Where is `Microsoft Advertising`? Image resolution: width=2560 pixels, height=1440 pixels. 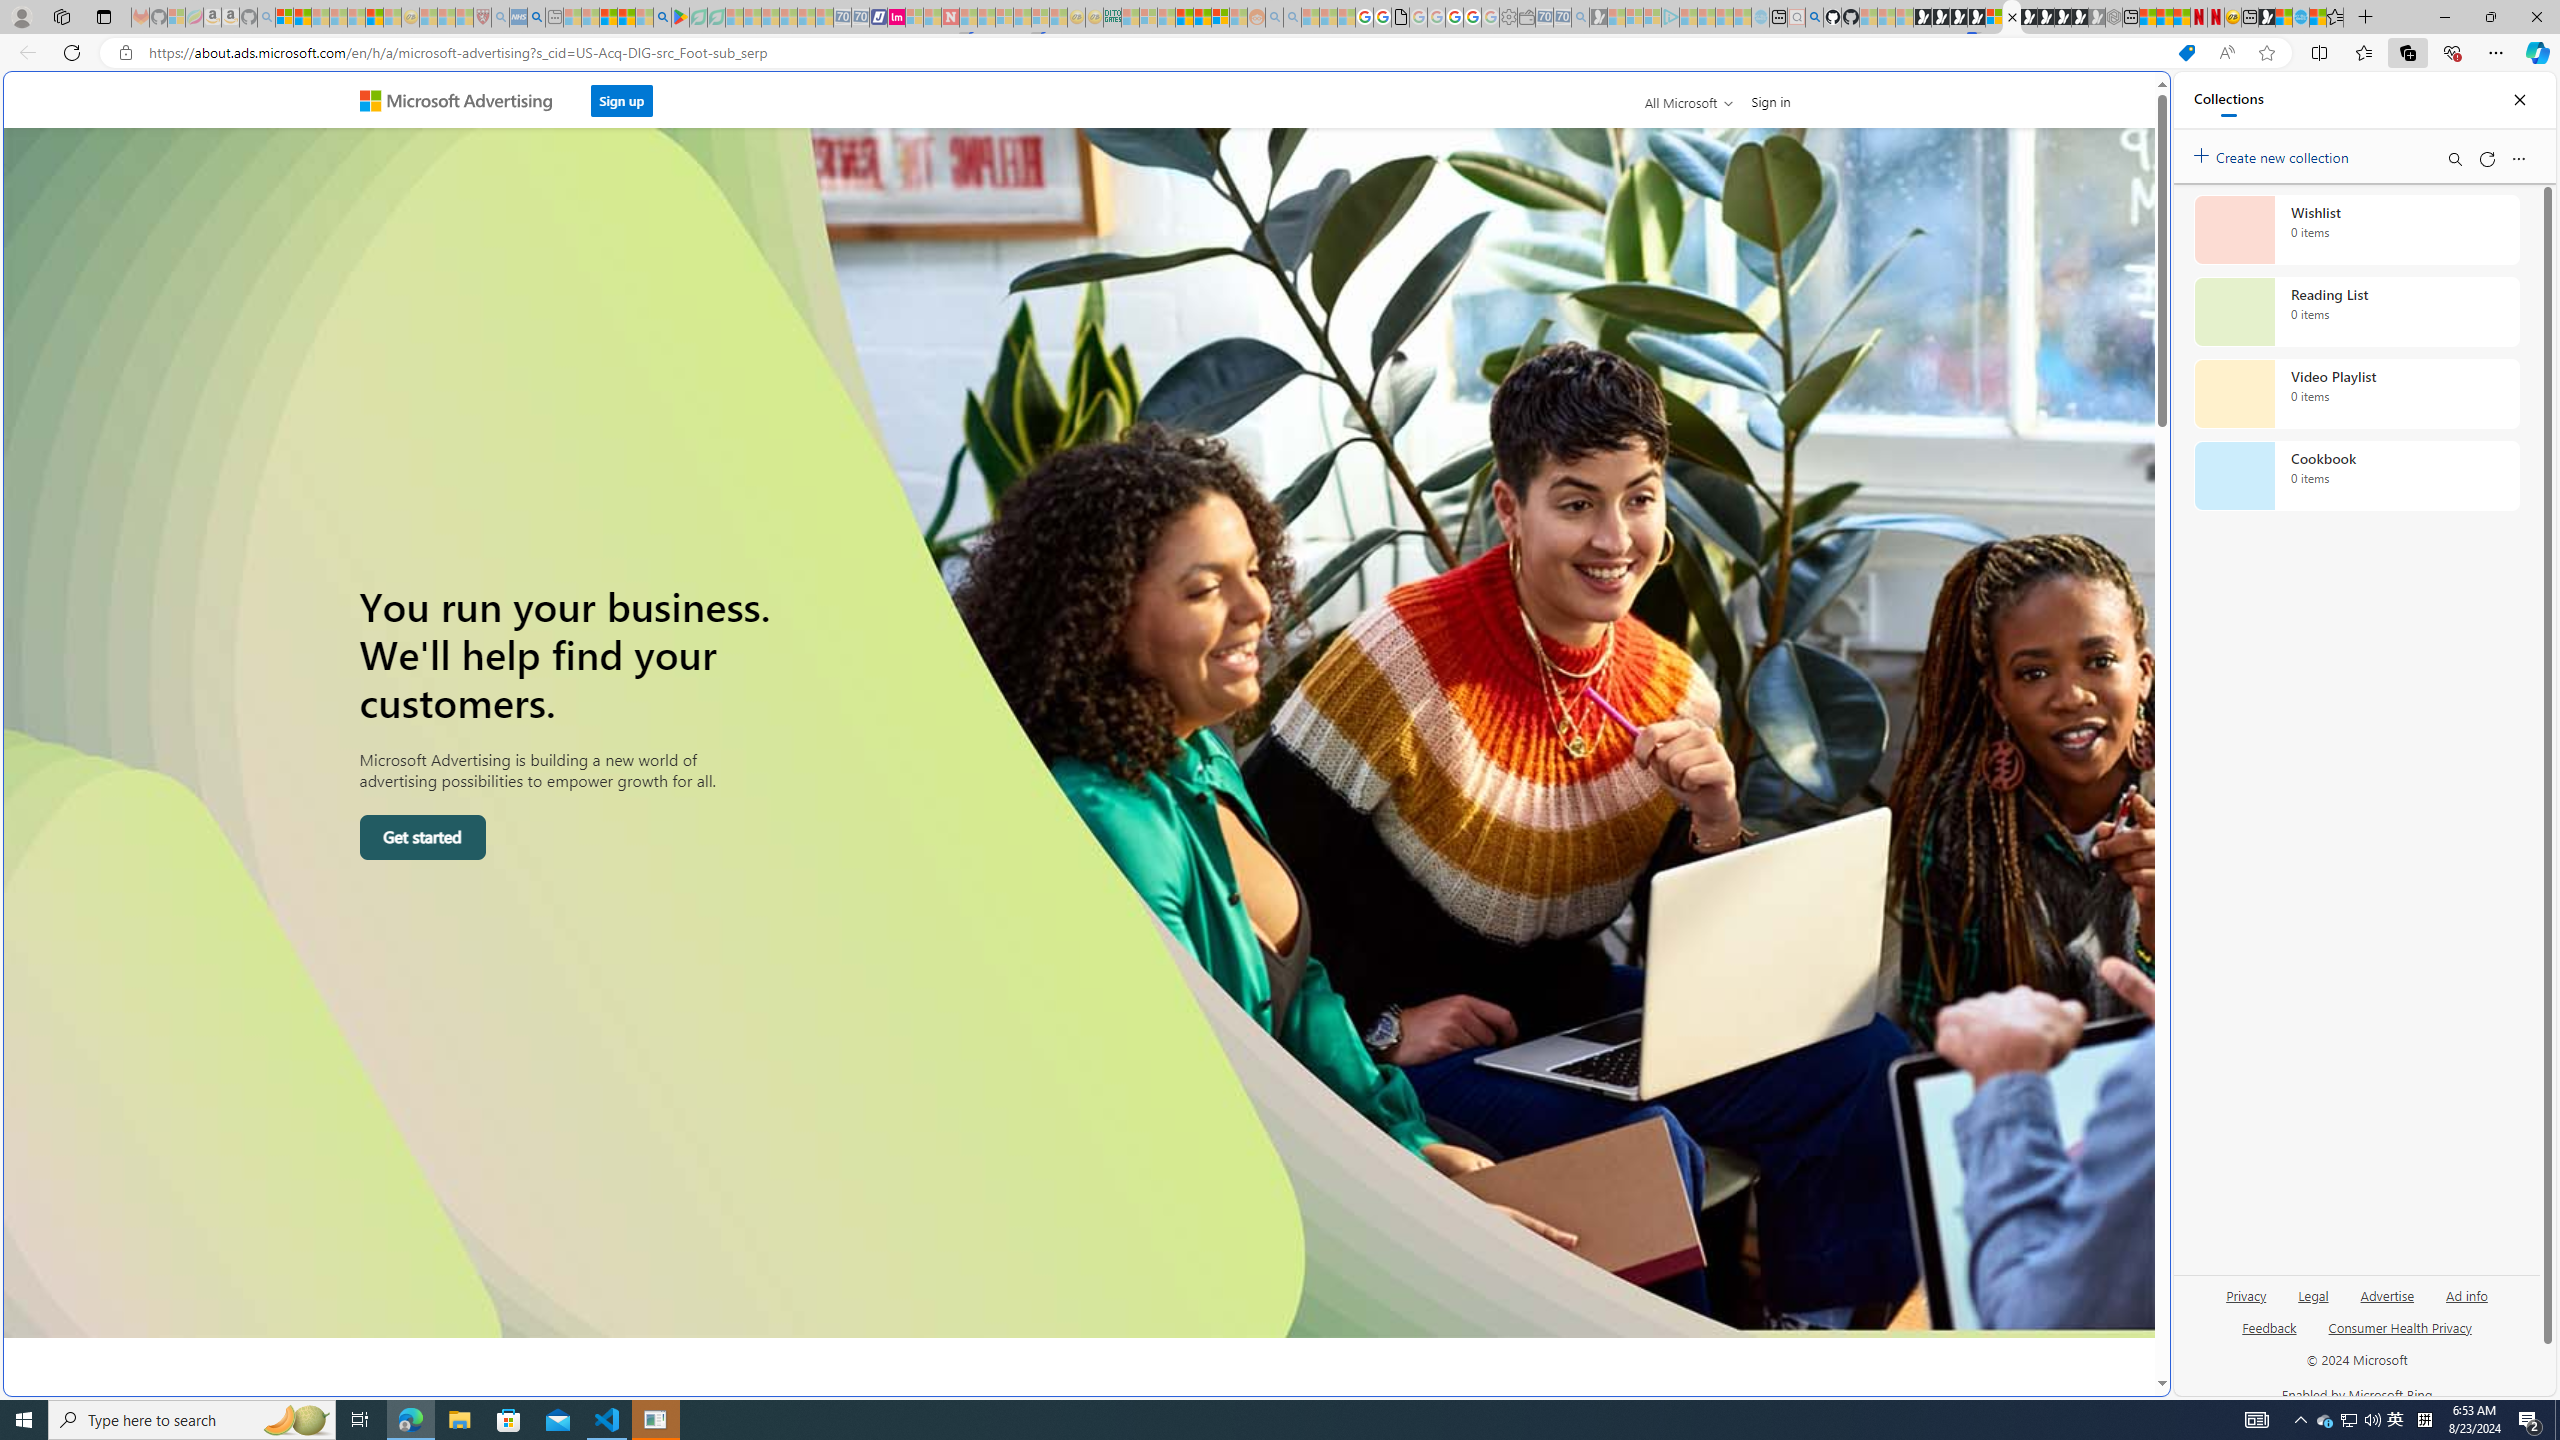
Microsoft Advertising is located at coordinates (464, 100).